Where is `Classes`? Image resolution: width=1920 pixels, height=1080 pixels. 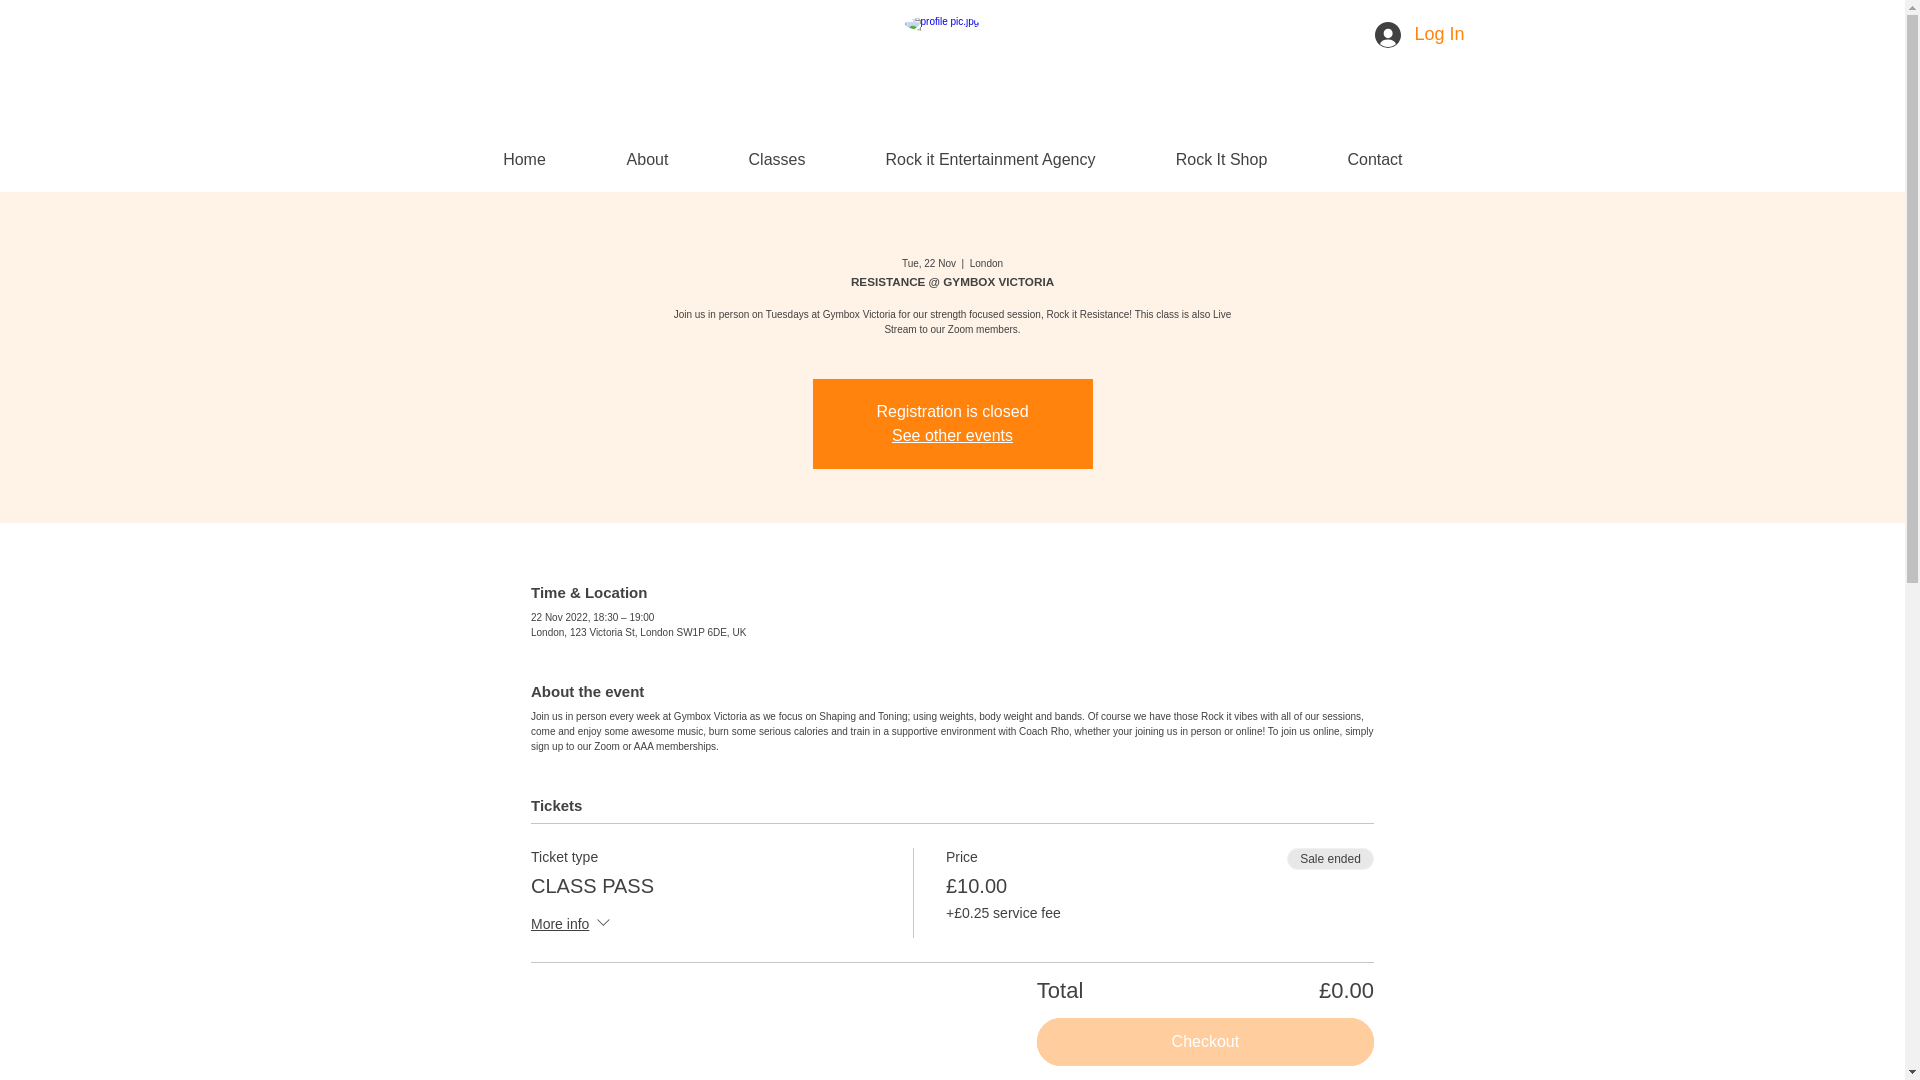
Classes is located at coordinates (780, 158).